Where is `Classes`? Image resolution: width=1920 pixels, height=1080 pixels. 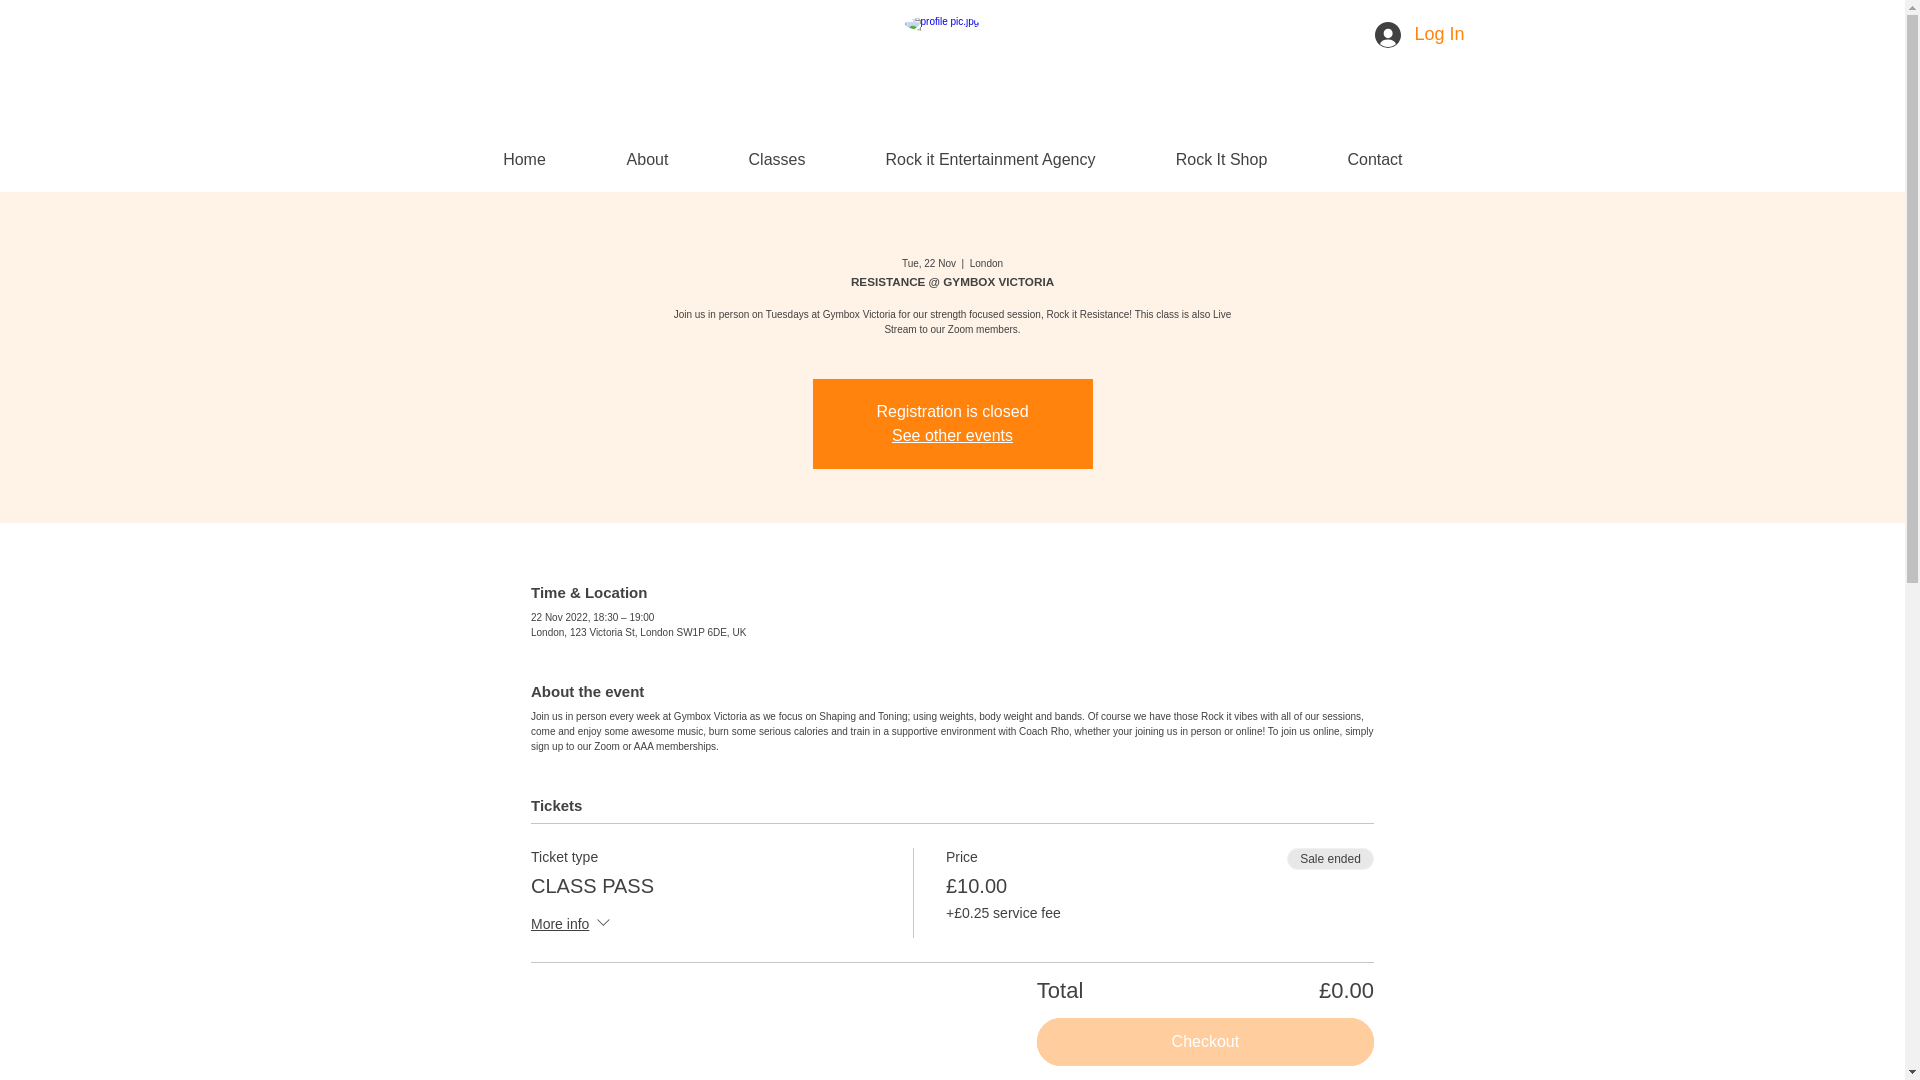
Classes is located at coordinates (780, 158).